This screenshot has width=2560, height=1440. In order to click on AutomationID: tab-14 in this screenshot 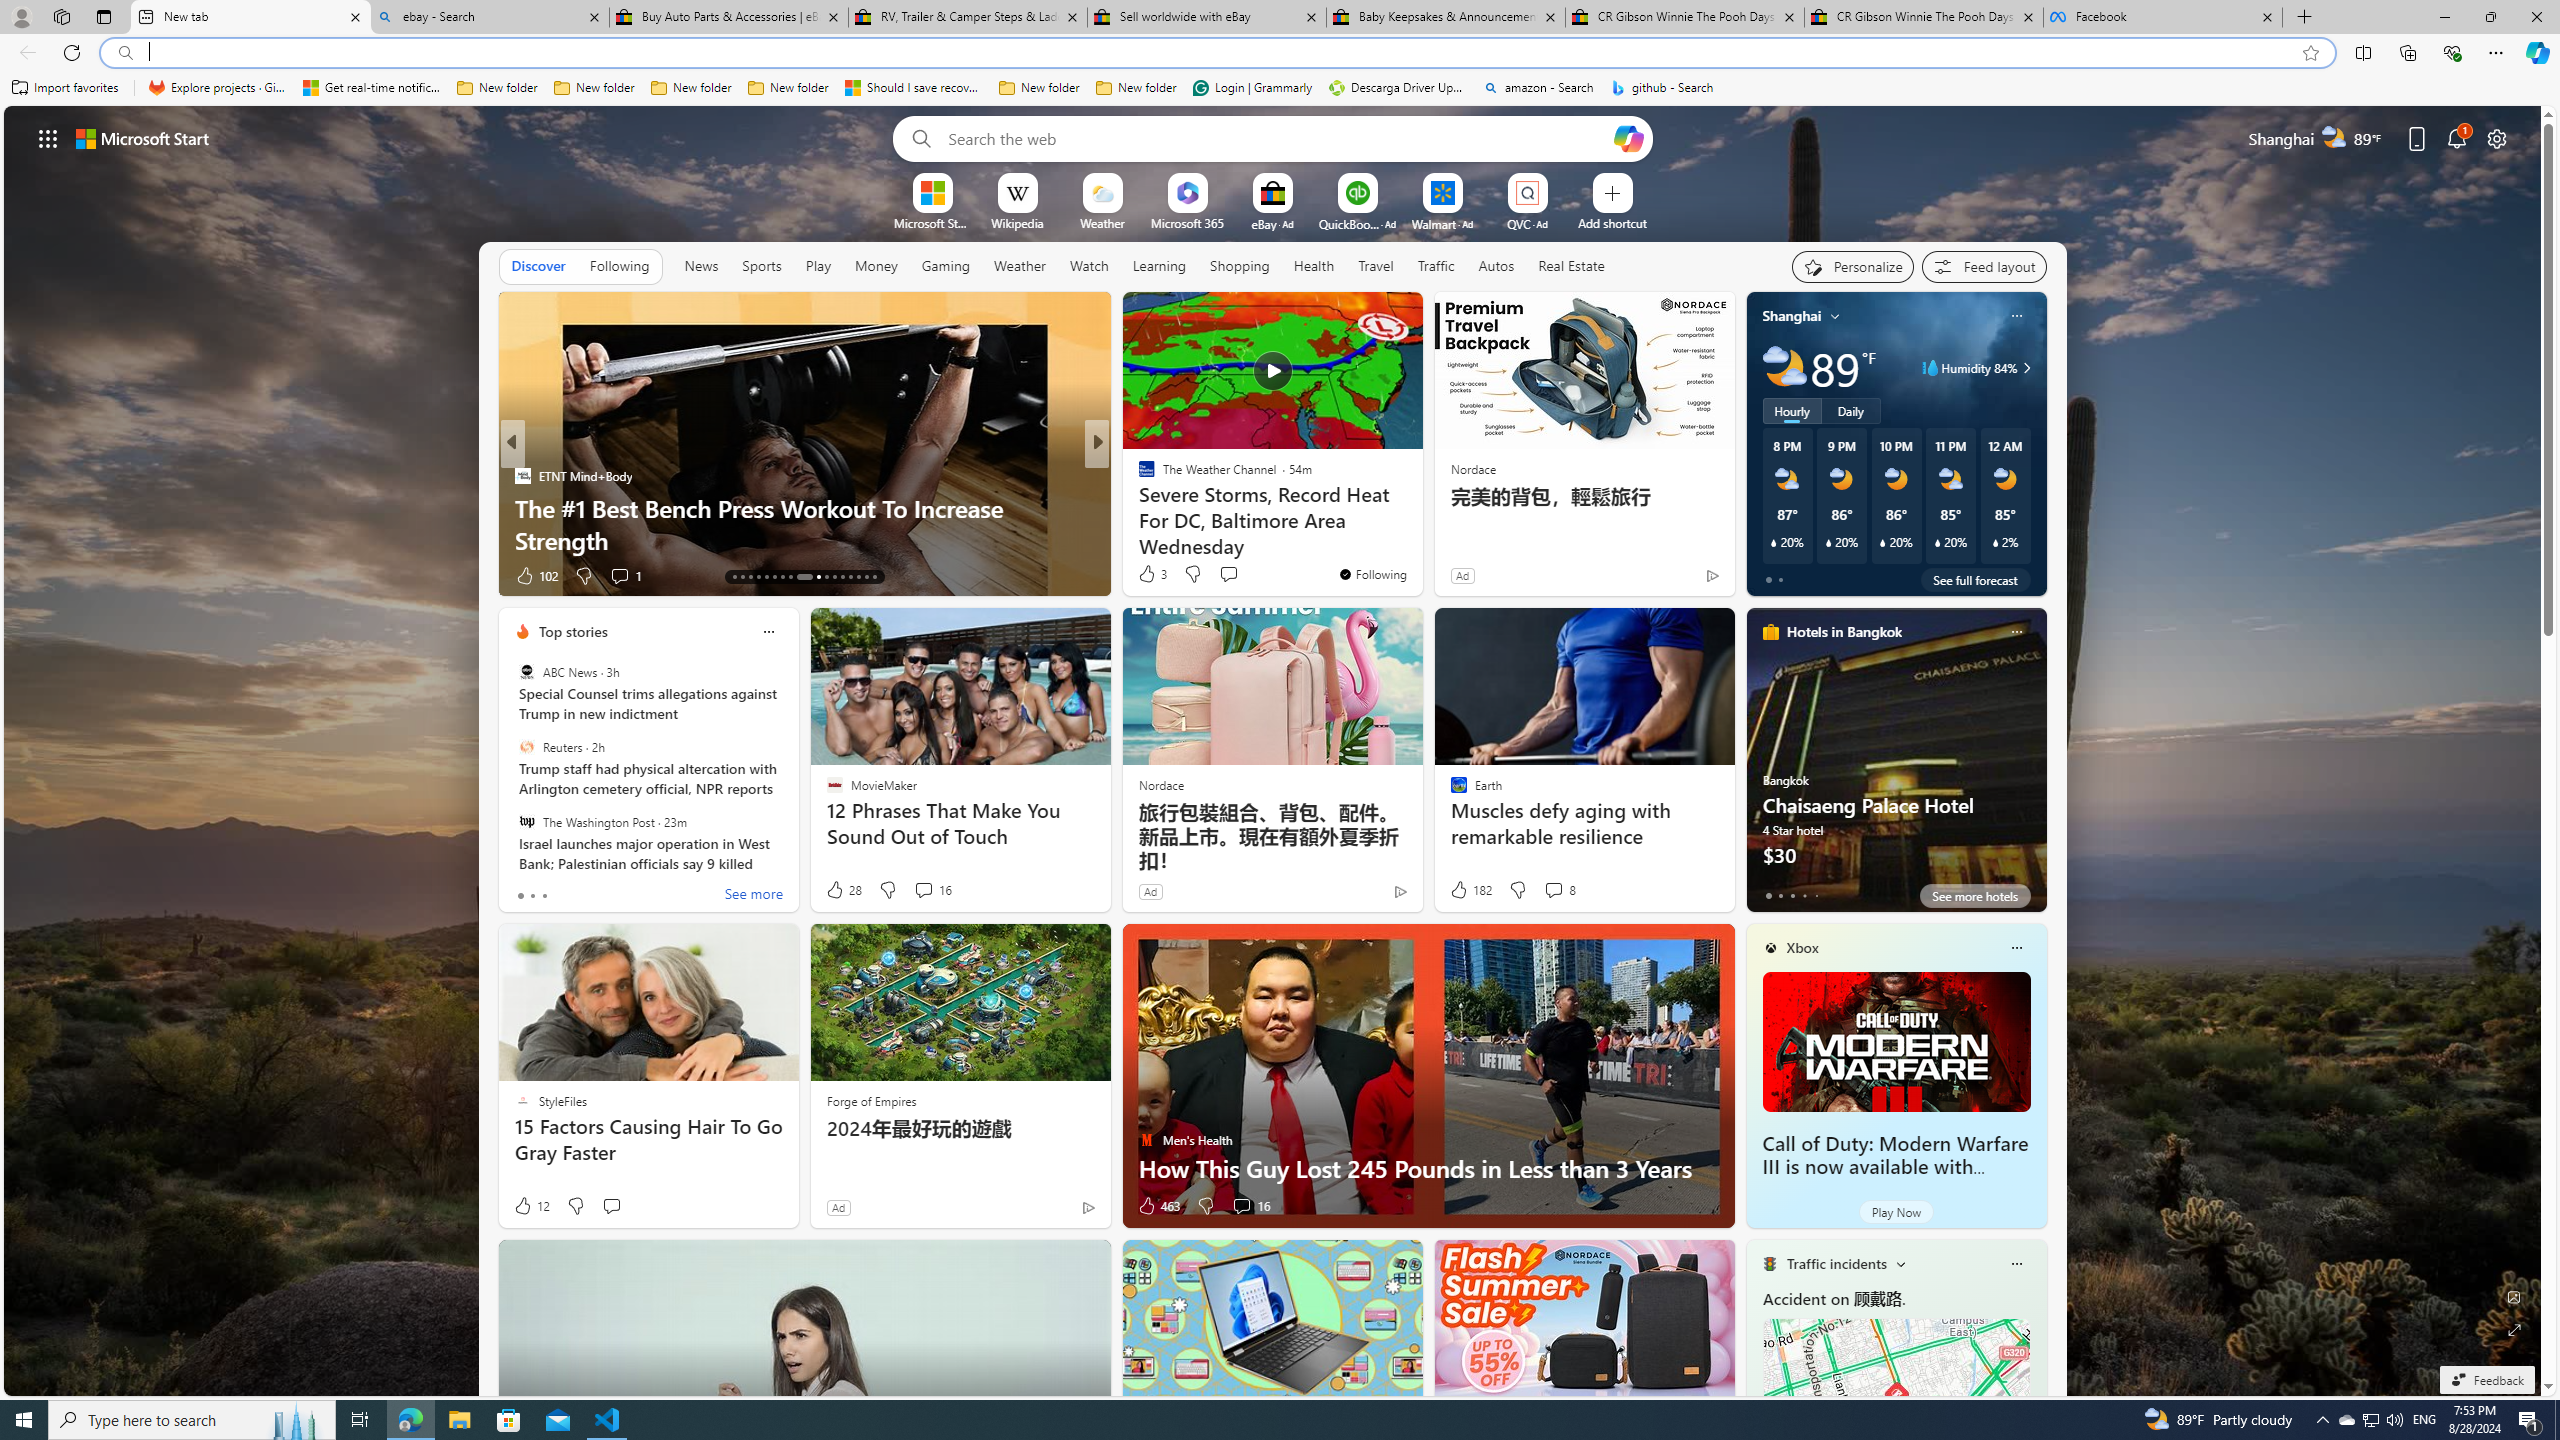, I will do `click(742, 577)`.